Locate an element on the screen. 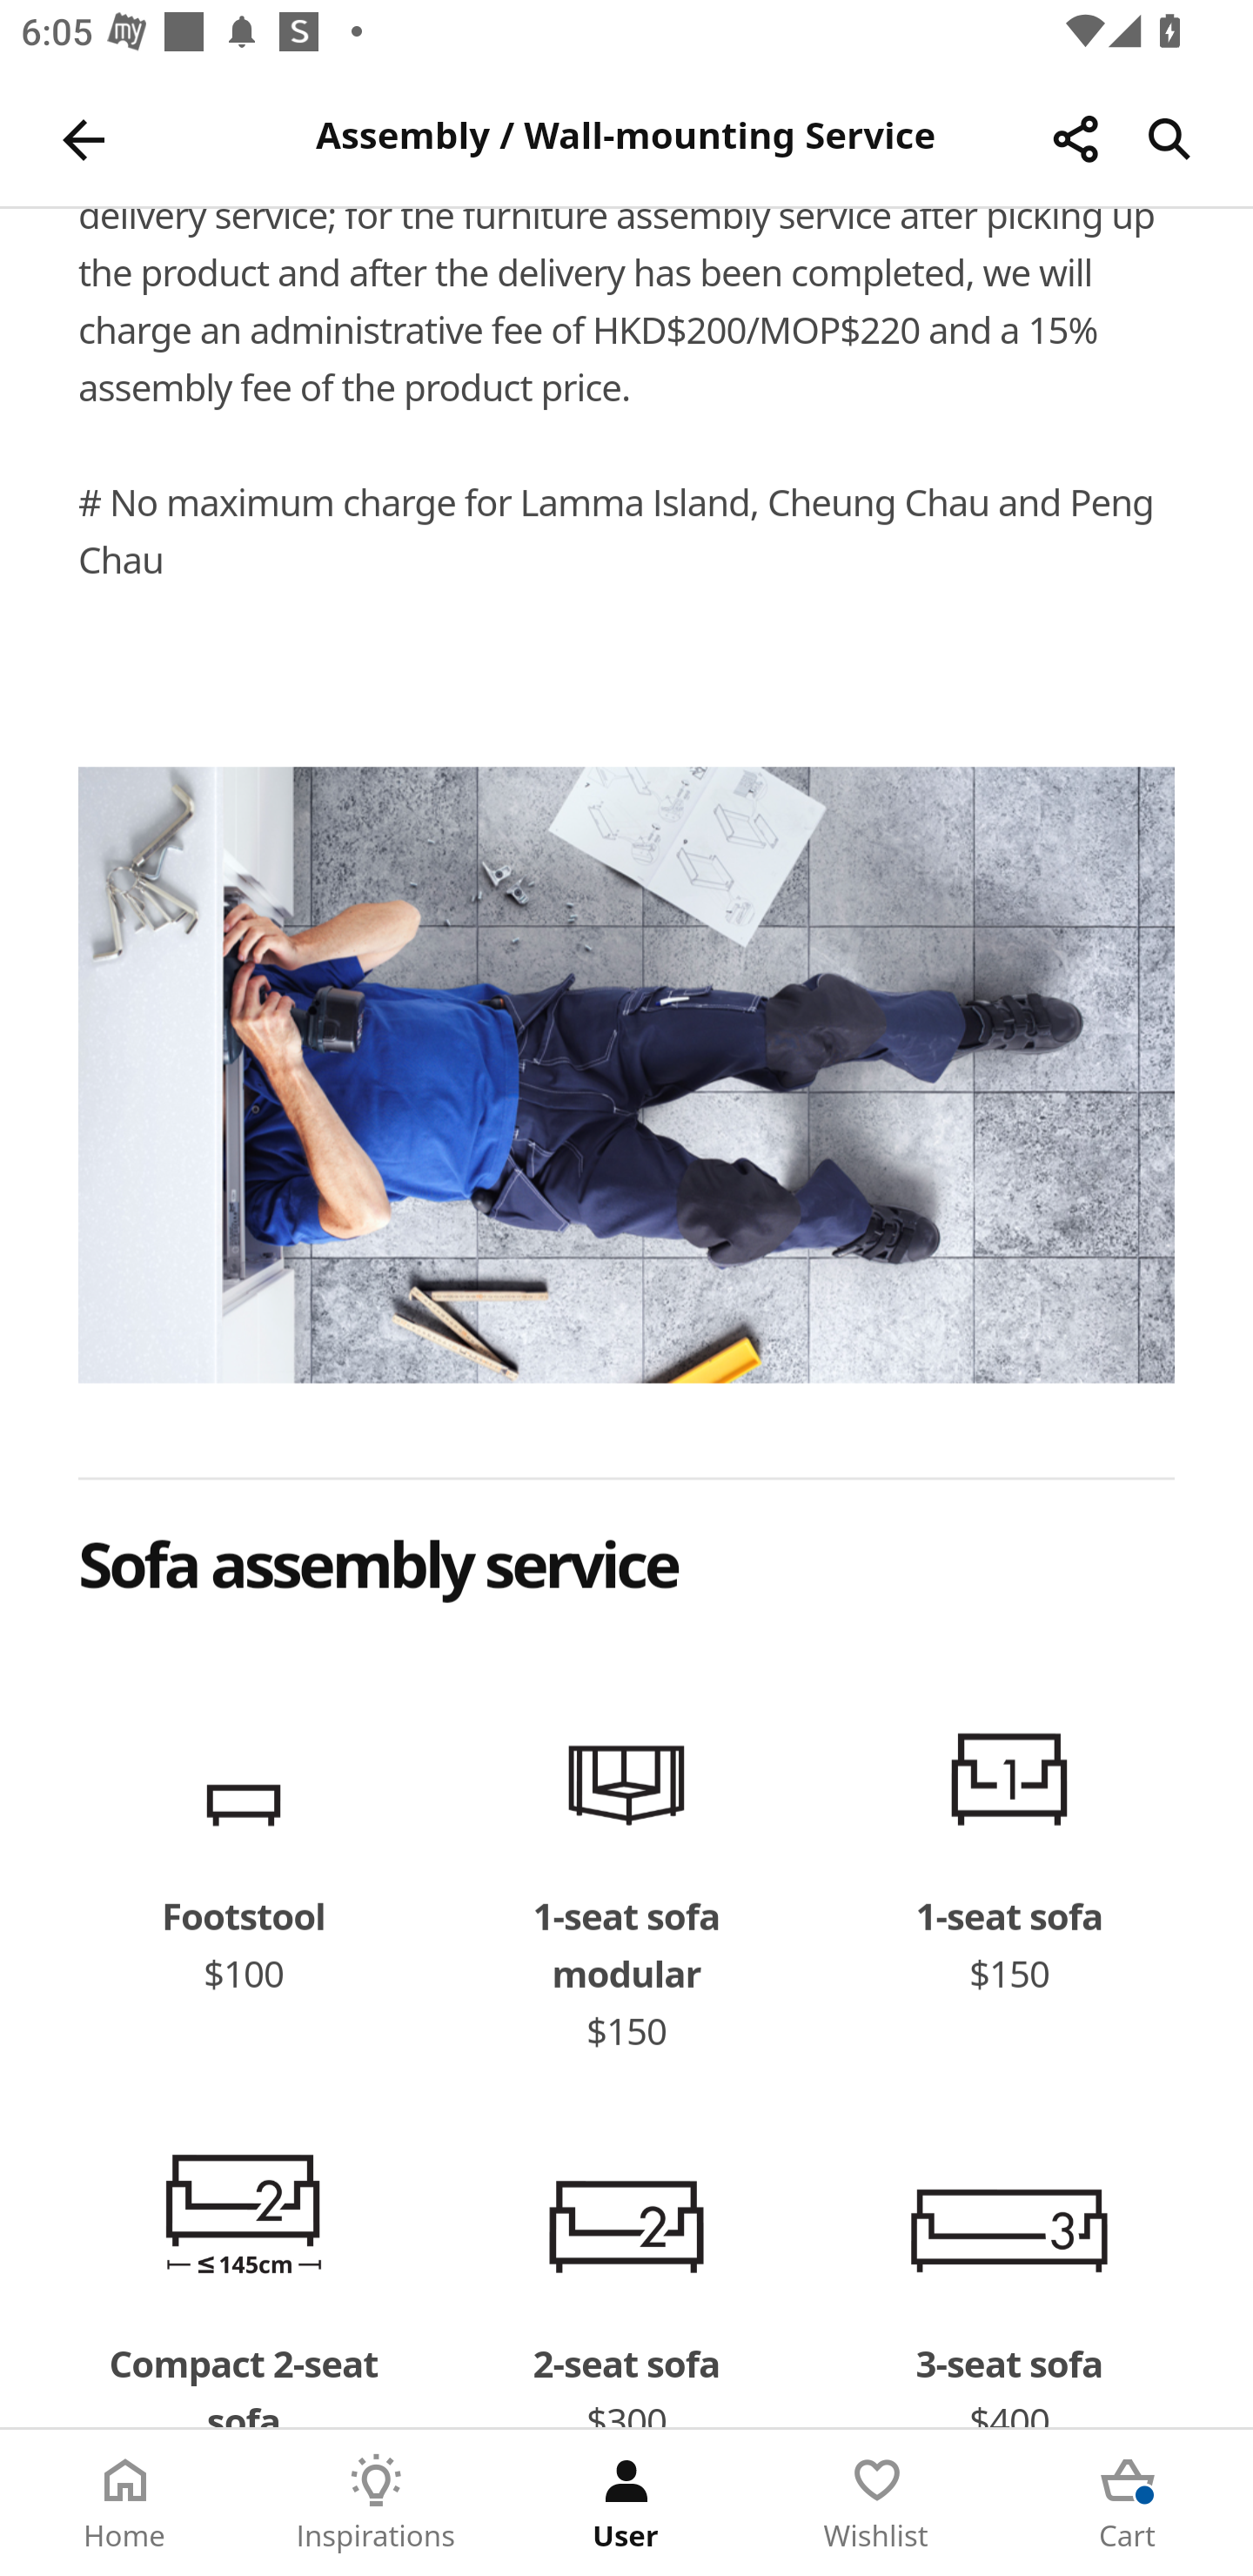 The image size is (1253, 2576). Wishlist
Tab 4 of 5 is located at coordinates (877, 2503).